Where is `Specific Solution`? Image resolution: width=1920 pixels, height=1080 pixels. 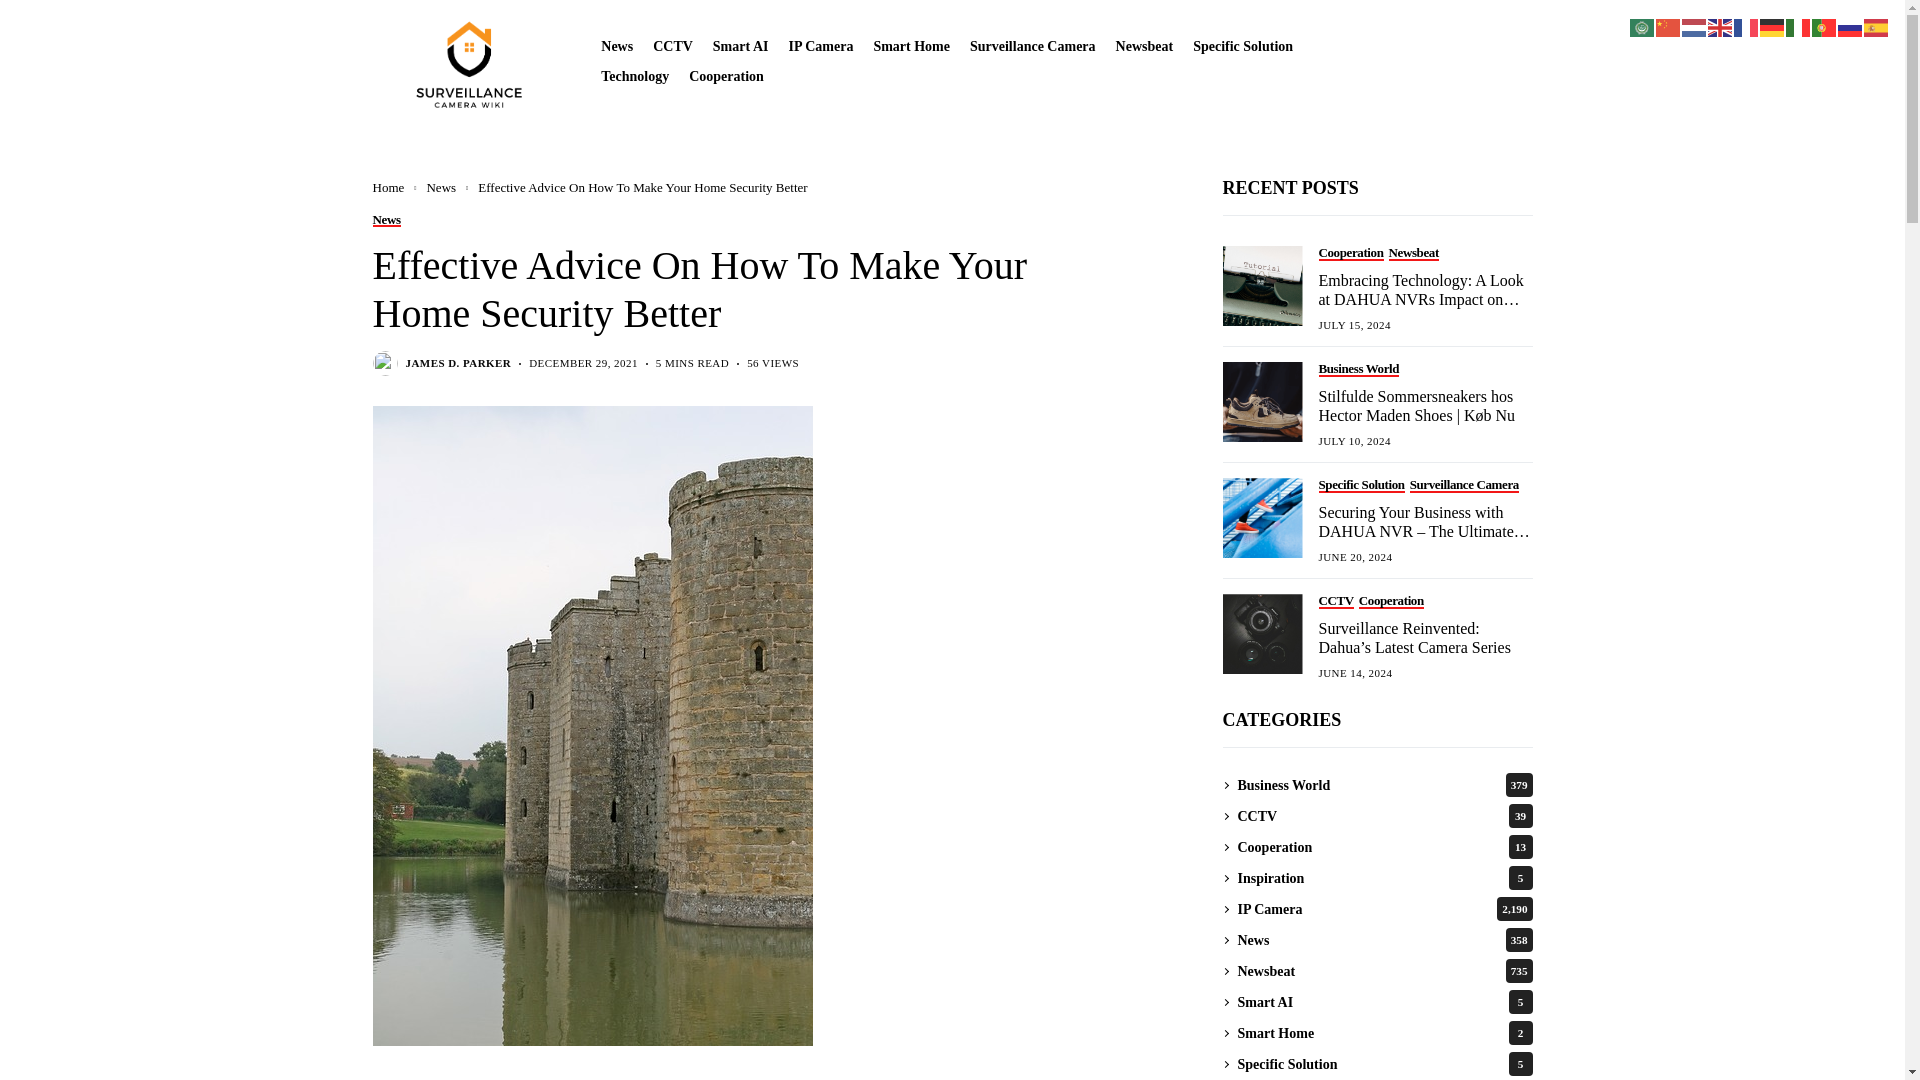 Specific Solution is located at coordinates (1242, 46).